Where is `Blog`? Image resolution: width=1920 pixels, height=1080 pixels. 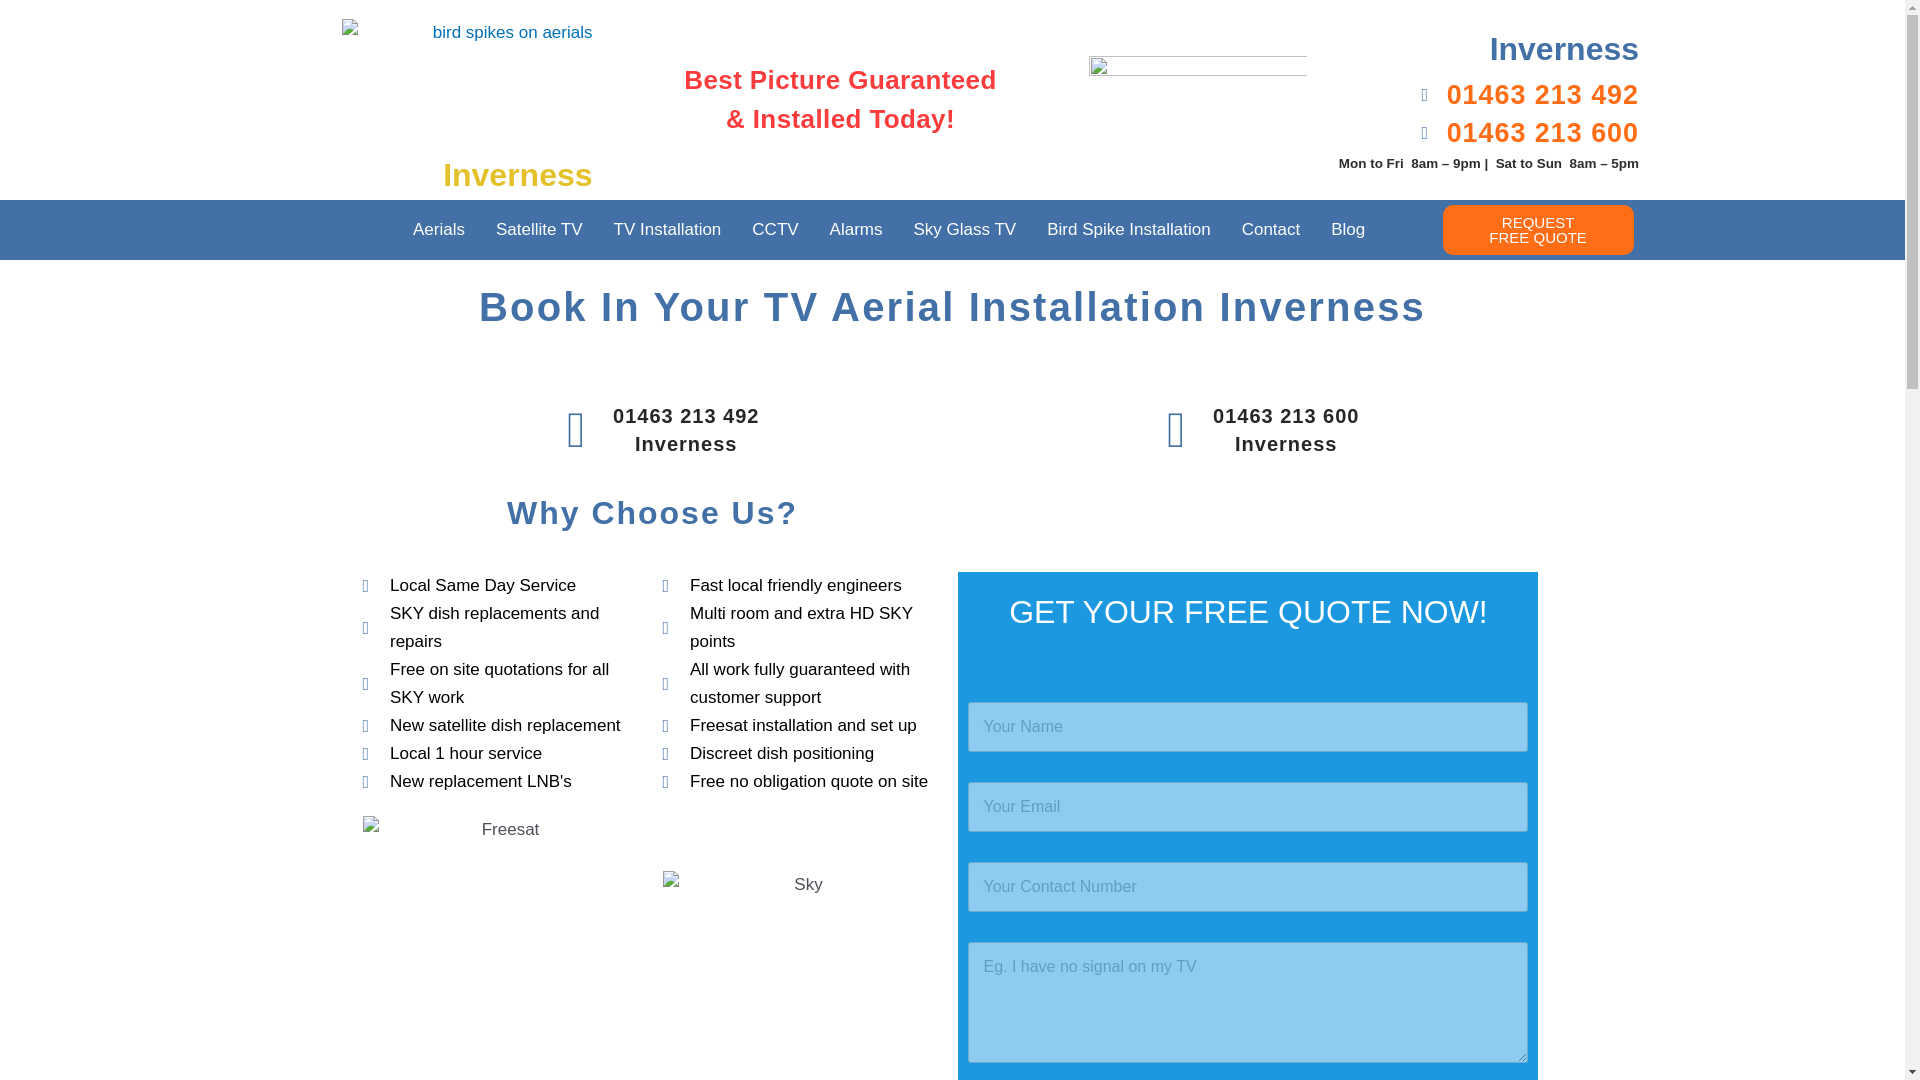
Blog is located at coordinates (1348, 230).